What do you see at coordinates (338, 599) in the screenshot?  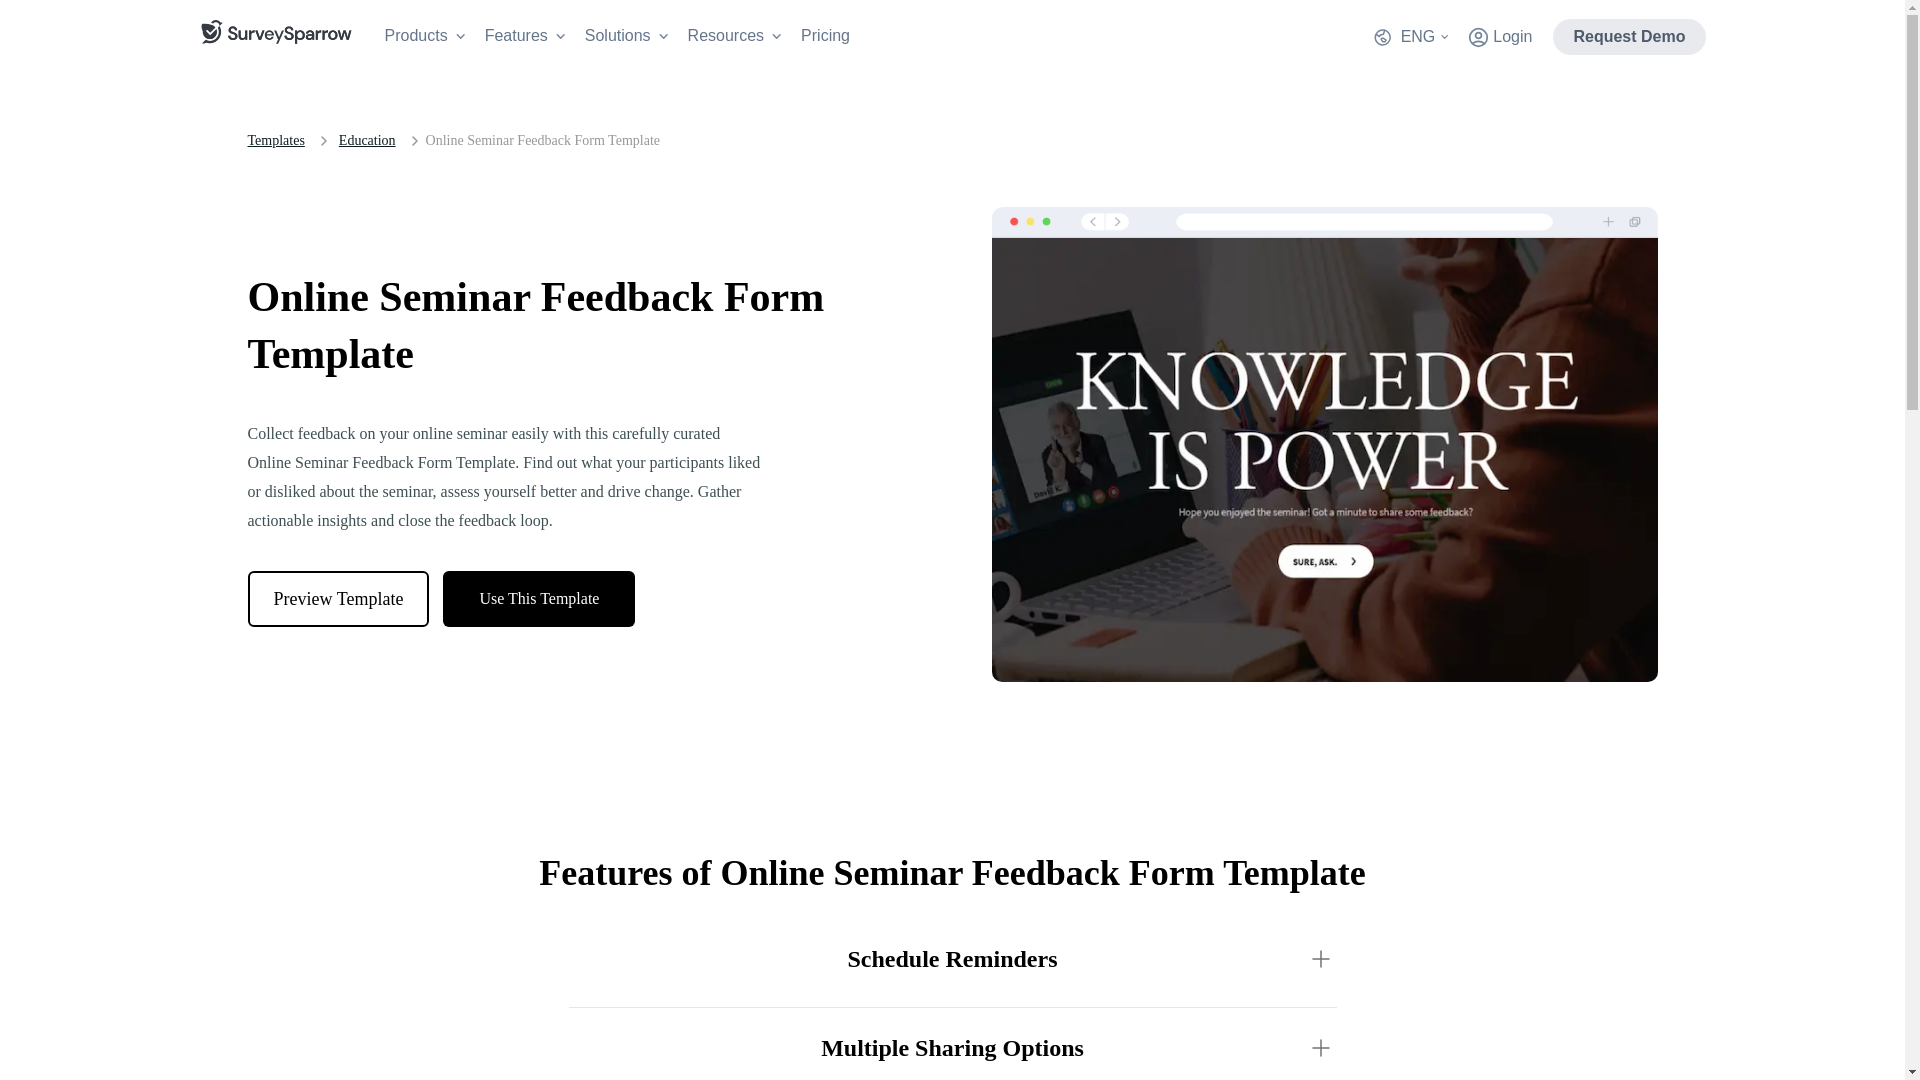 I see `Preview Template` at bounding box center [338, 599].